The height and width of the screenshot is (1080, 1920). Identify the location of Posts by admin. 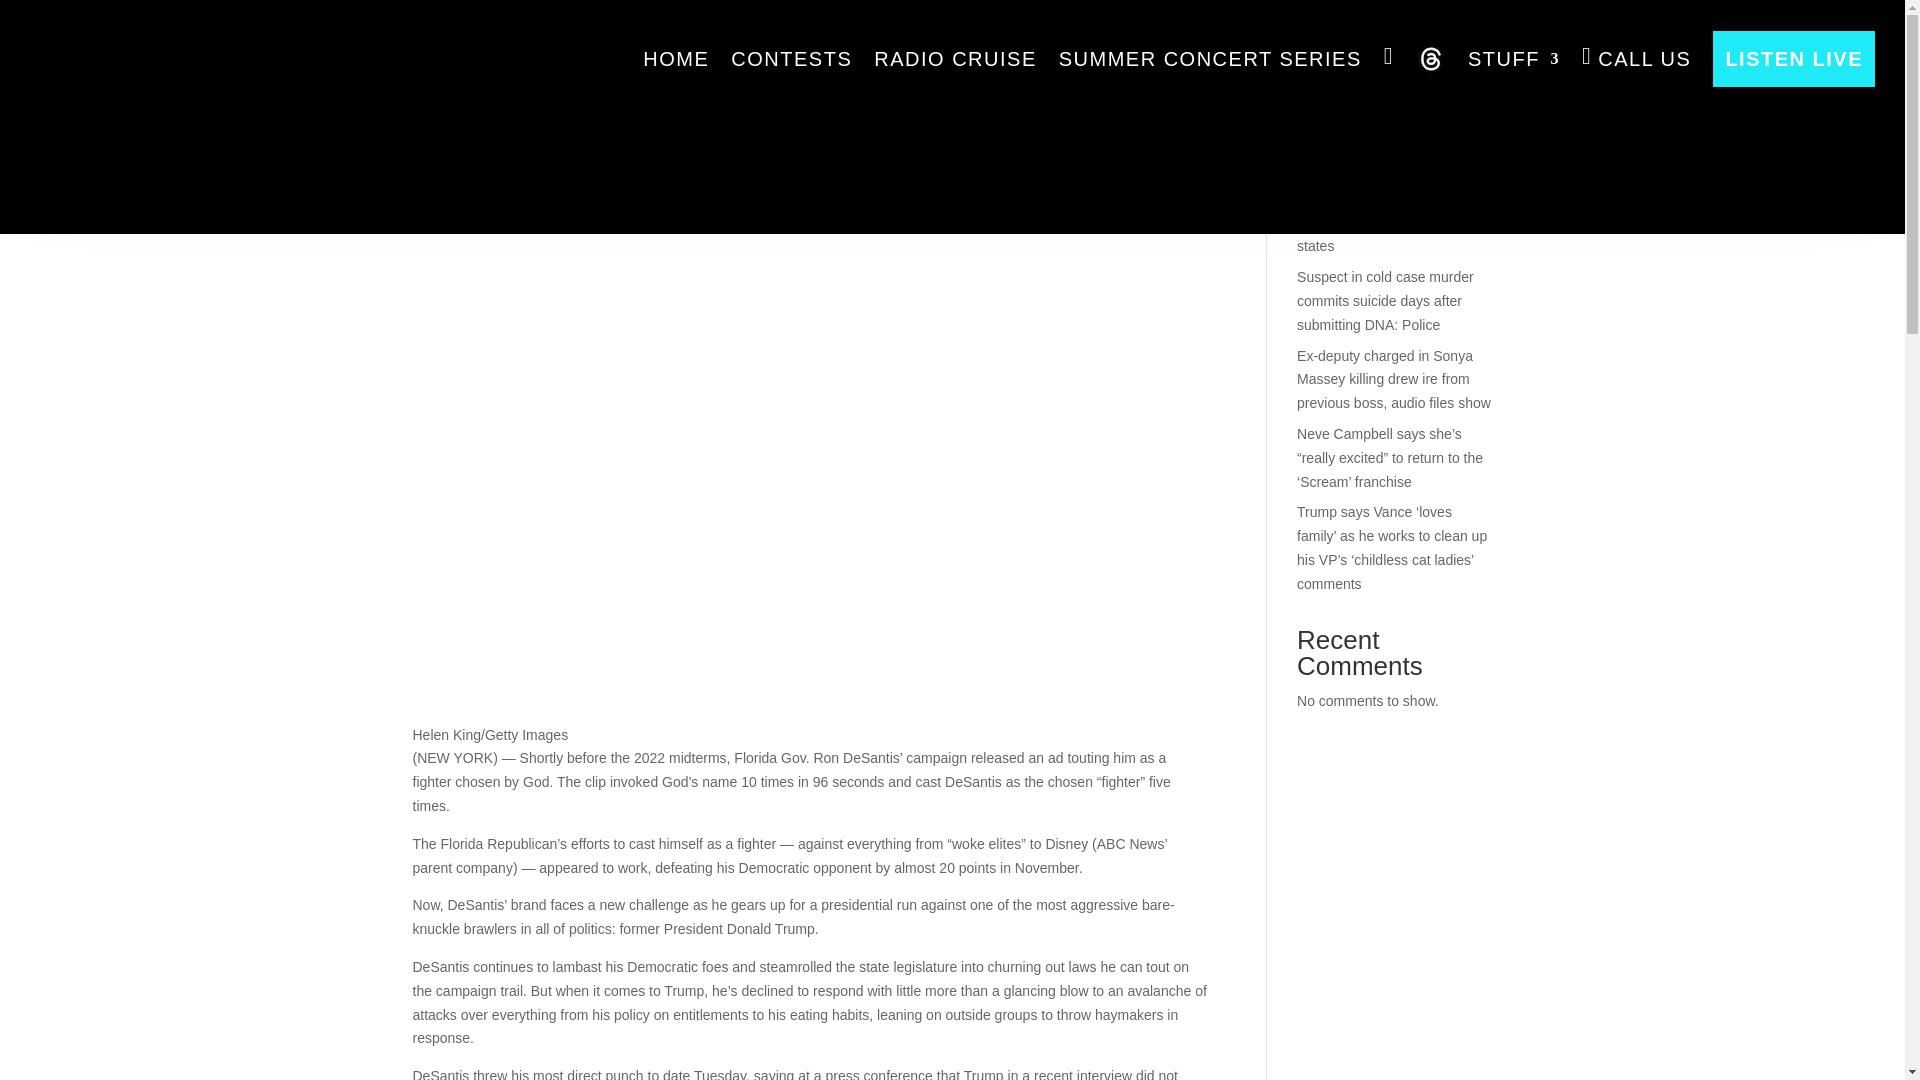
(449, 138).